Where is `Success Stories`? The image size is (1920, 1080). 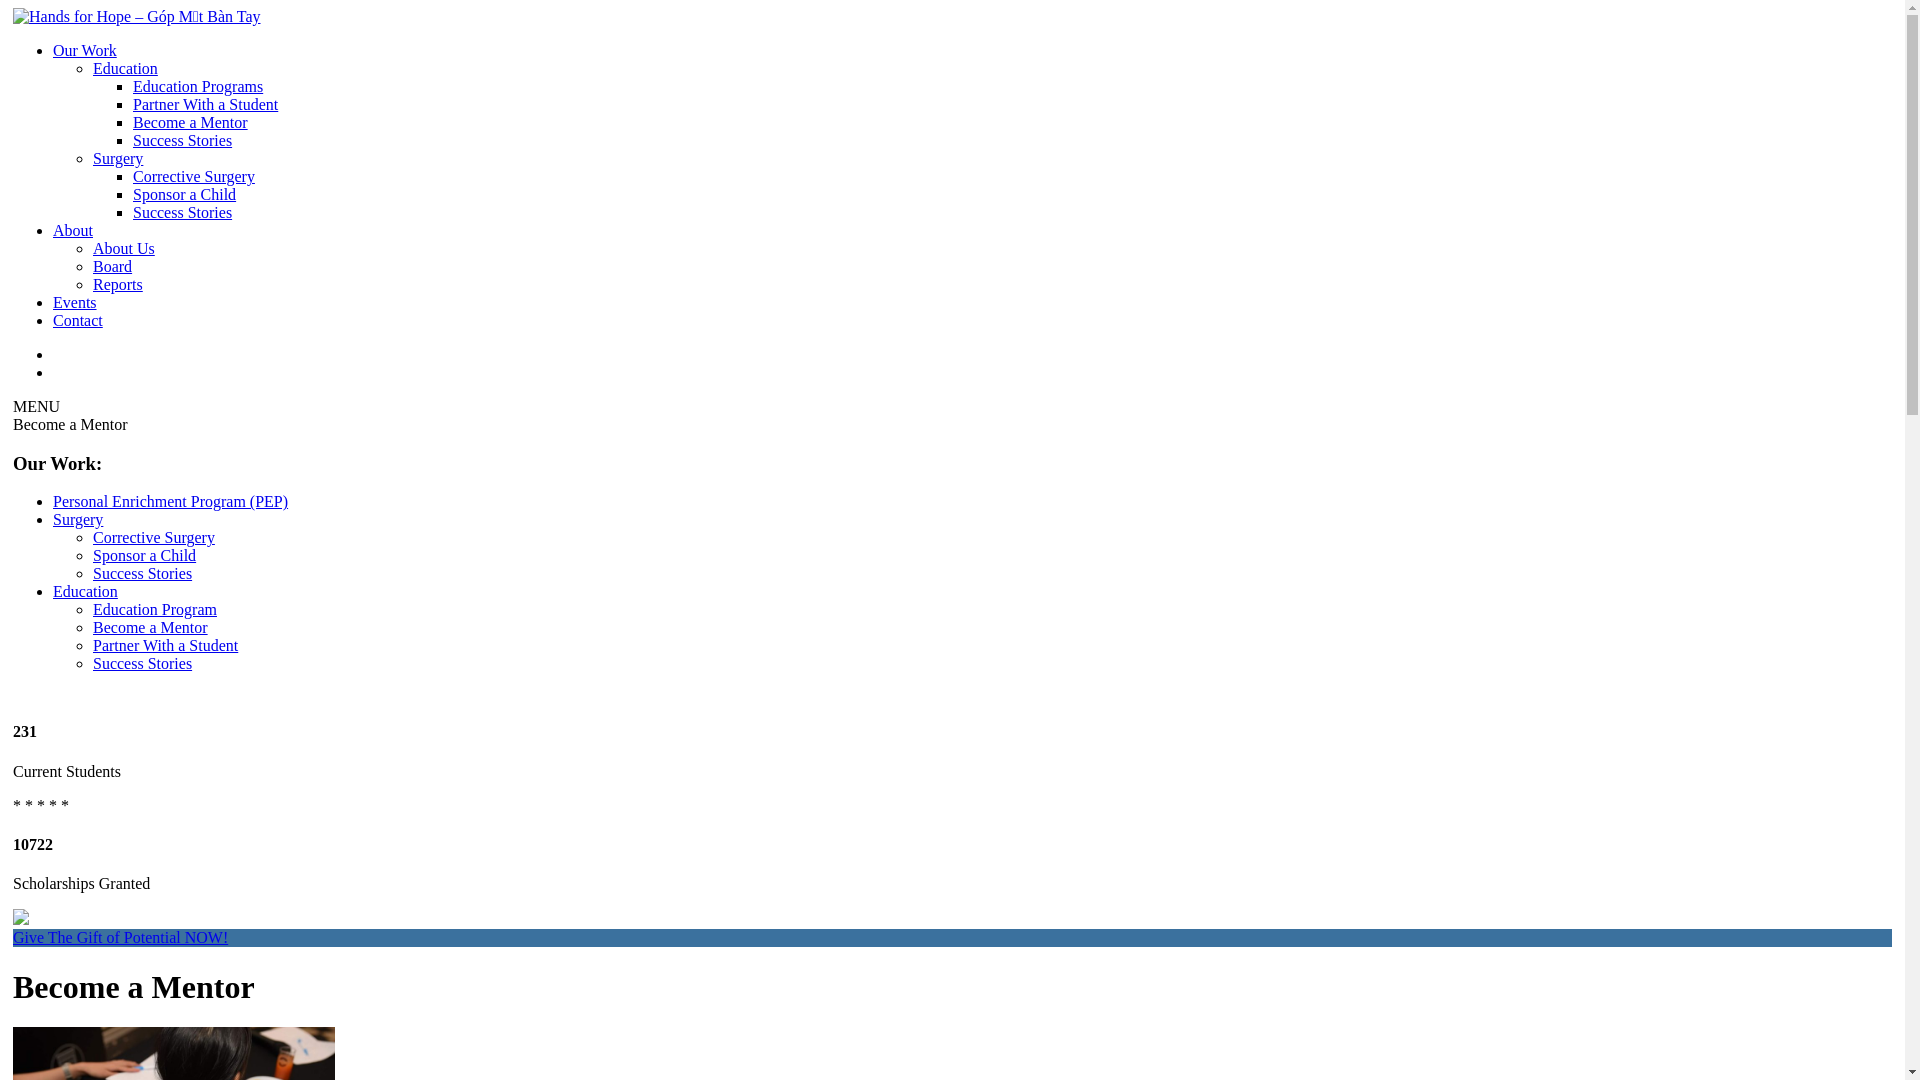 Success Stories is located at coordinates (182, 140).